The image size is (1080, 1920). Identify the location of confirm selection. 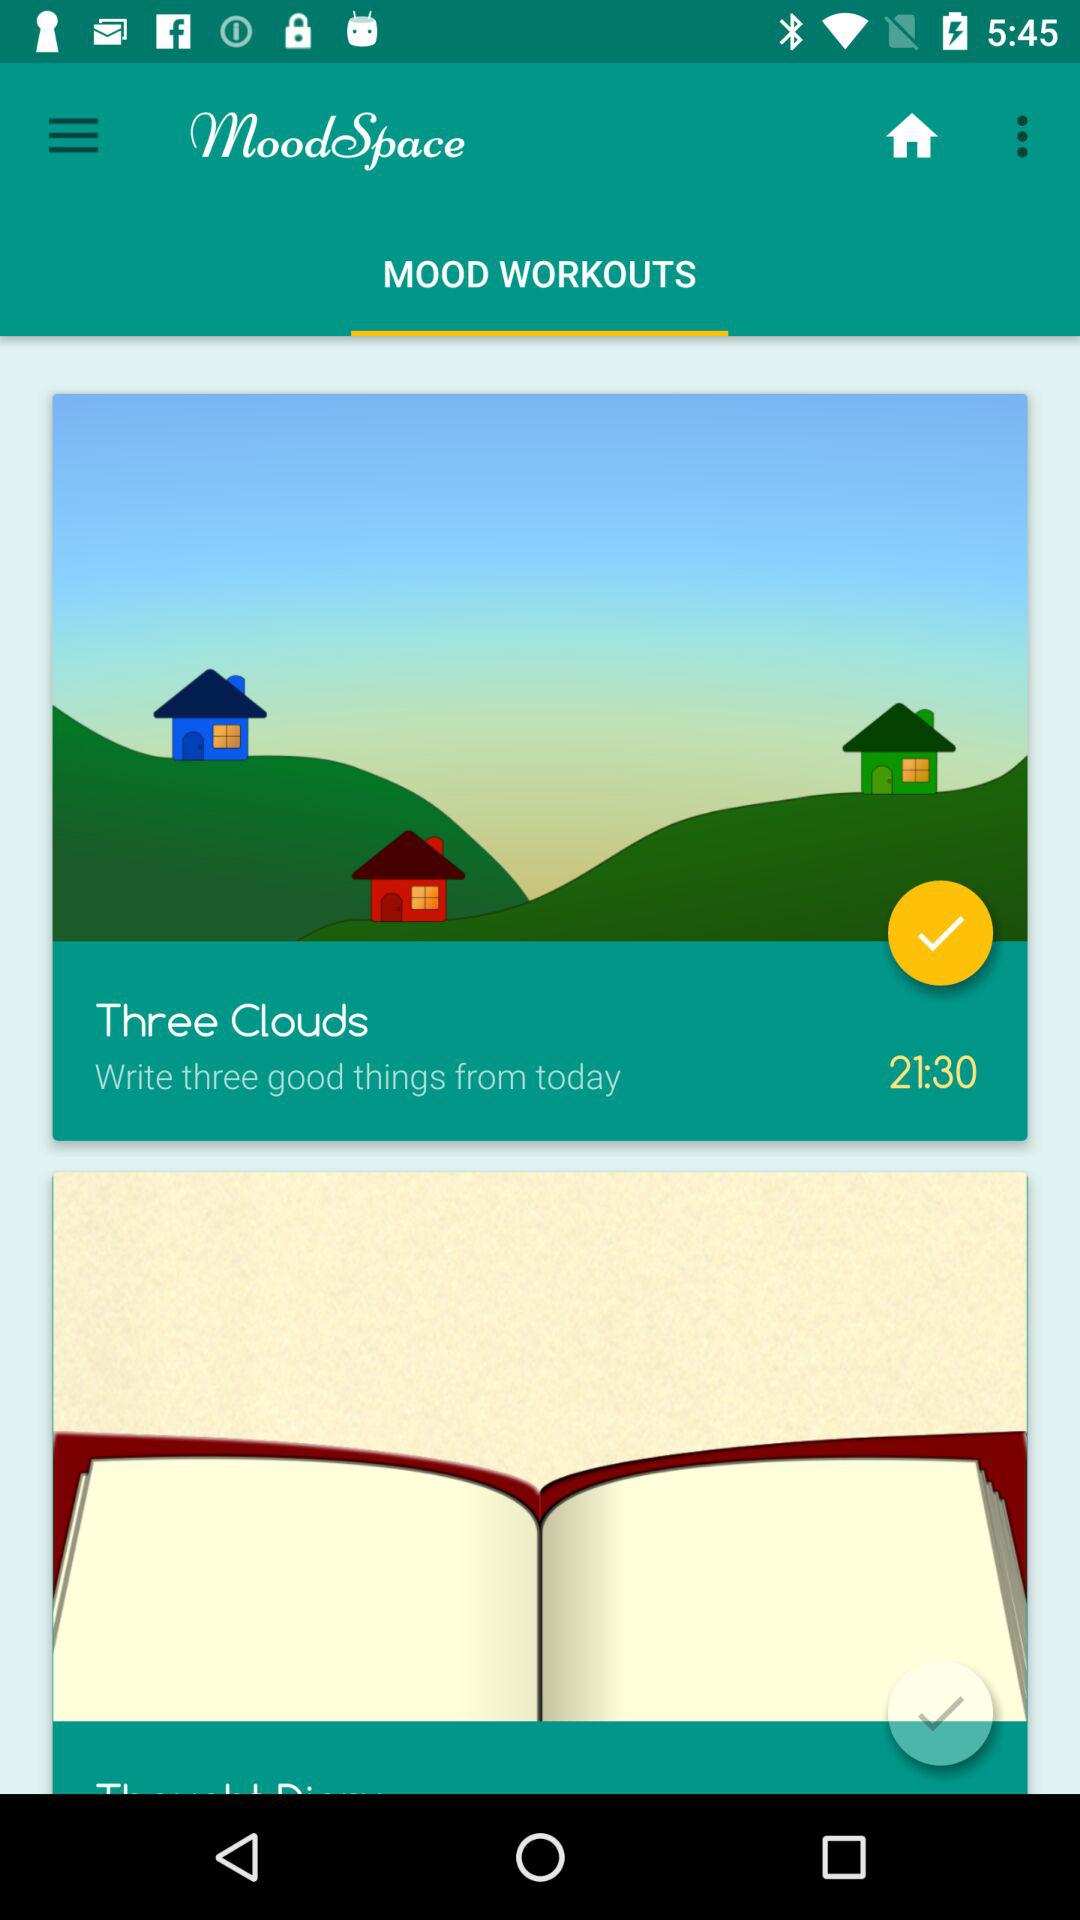
(940, 1712).